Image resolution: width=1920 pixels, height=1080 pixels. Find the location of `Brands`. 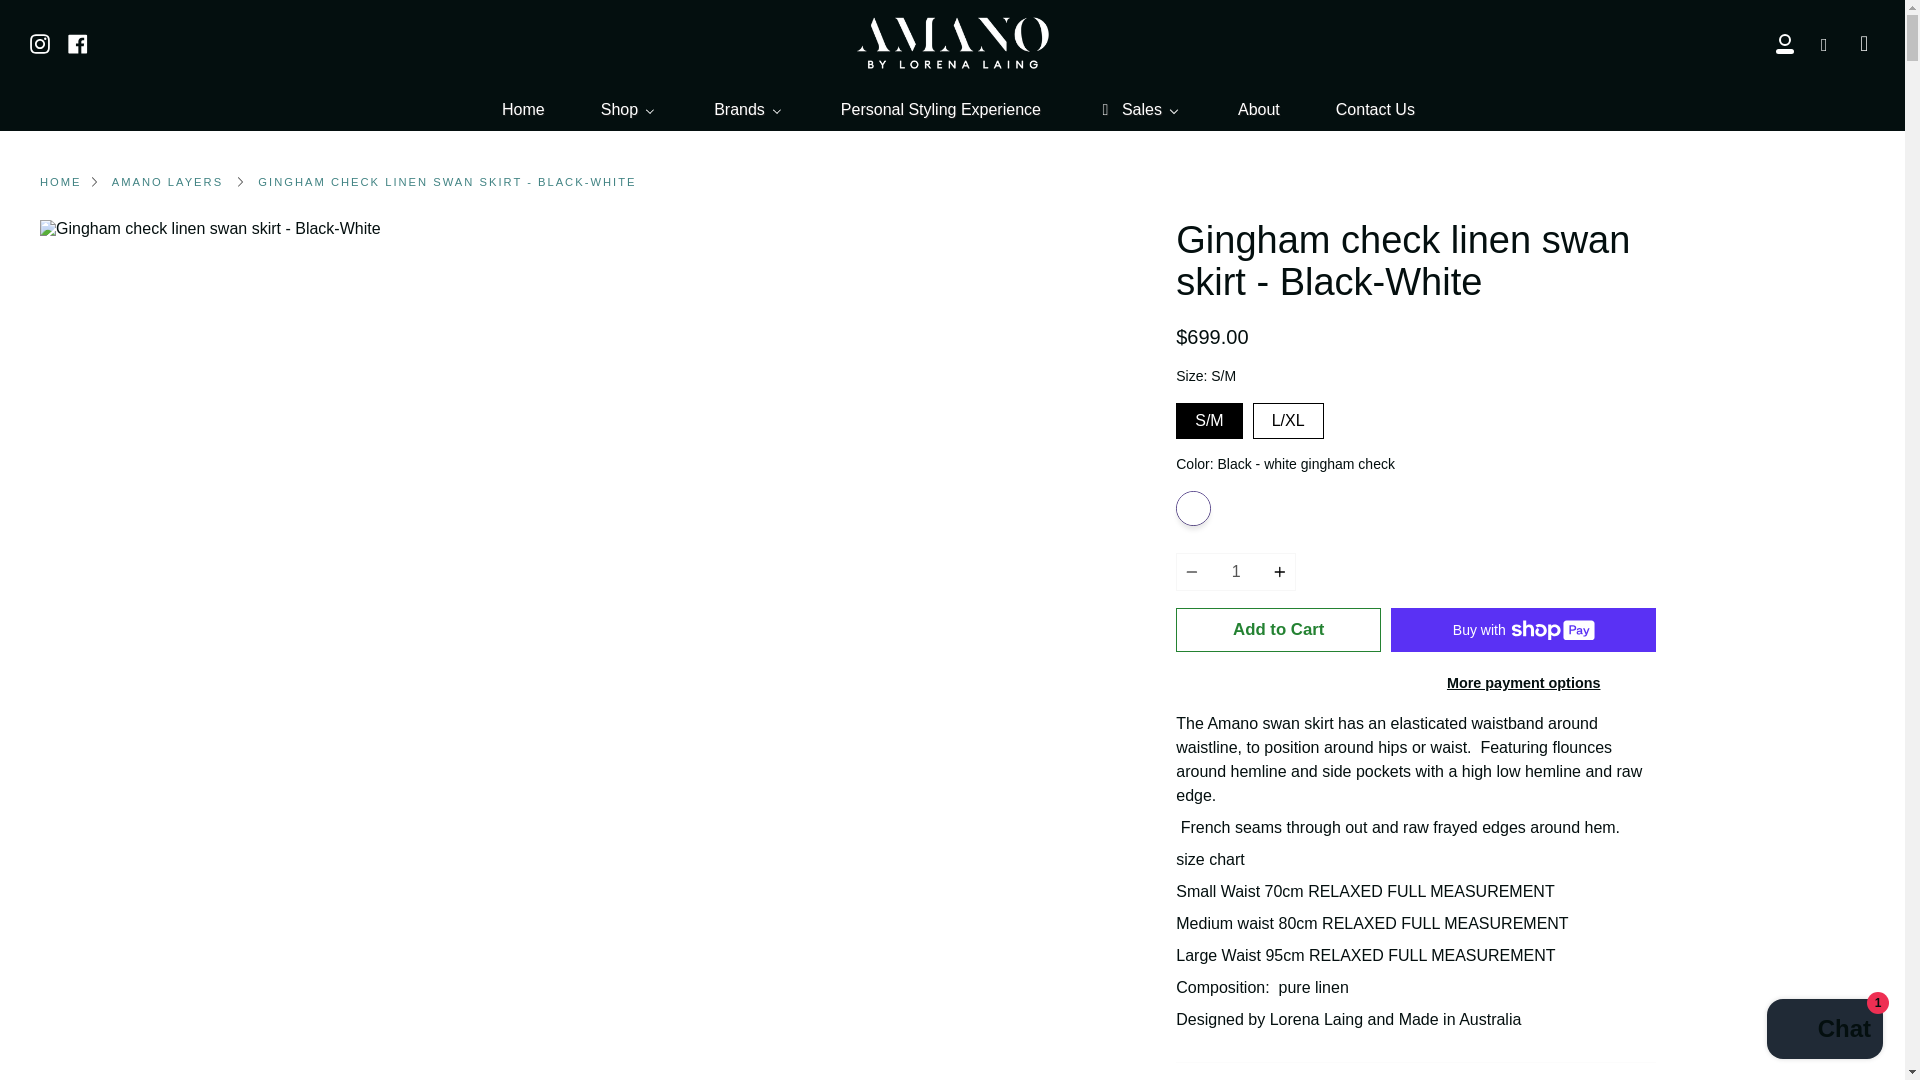

Brands is located at coordinates (748, 109).